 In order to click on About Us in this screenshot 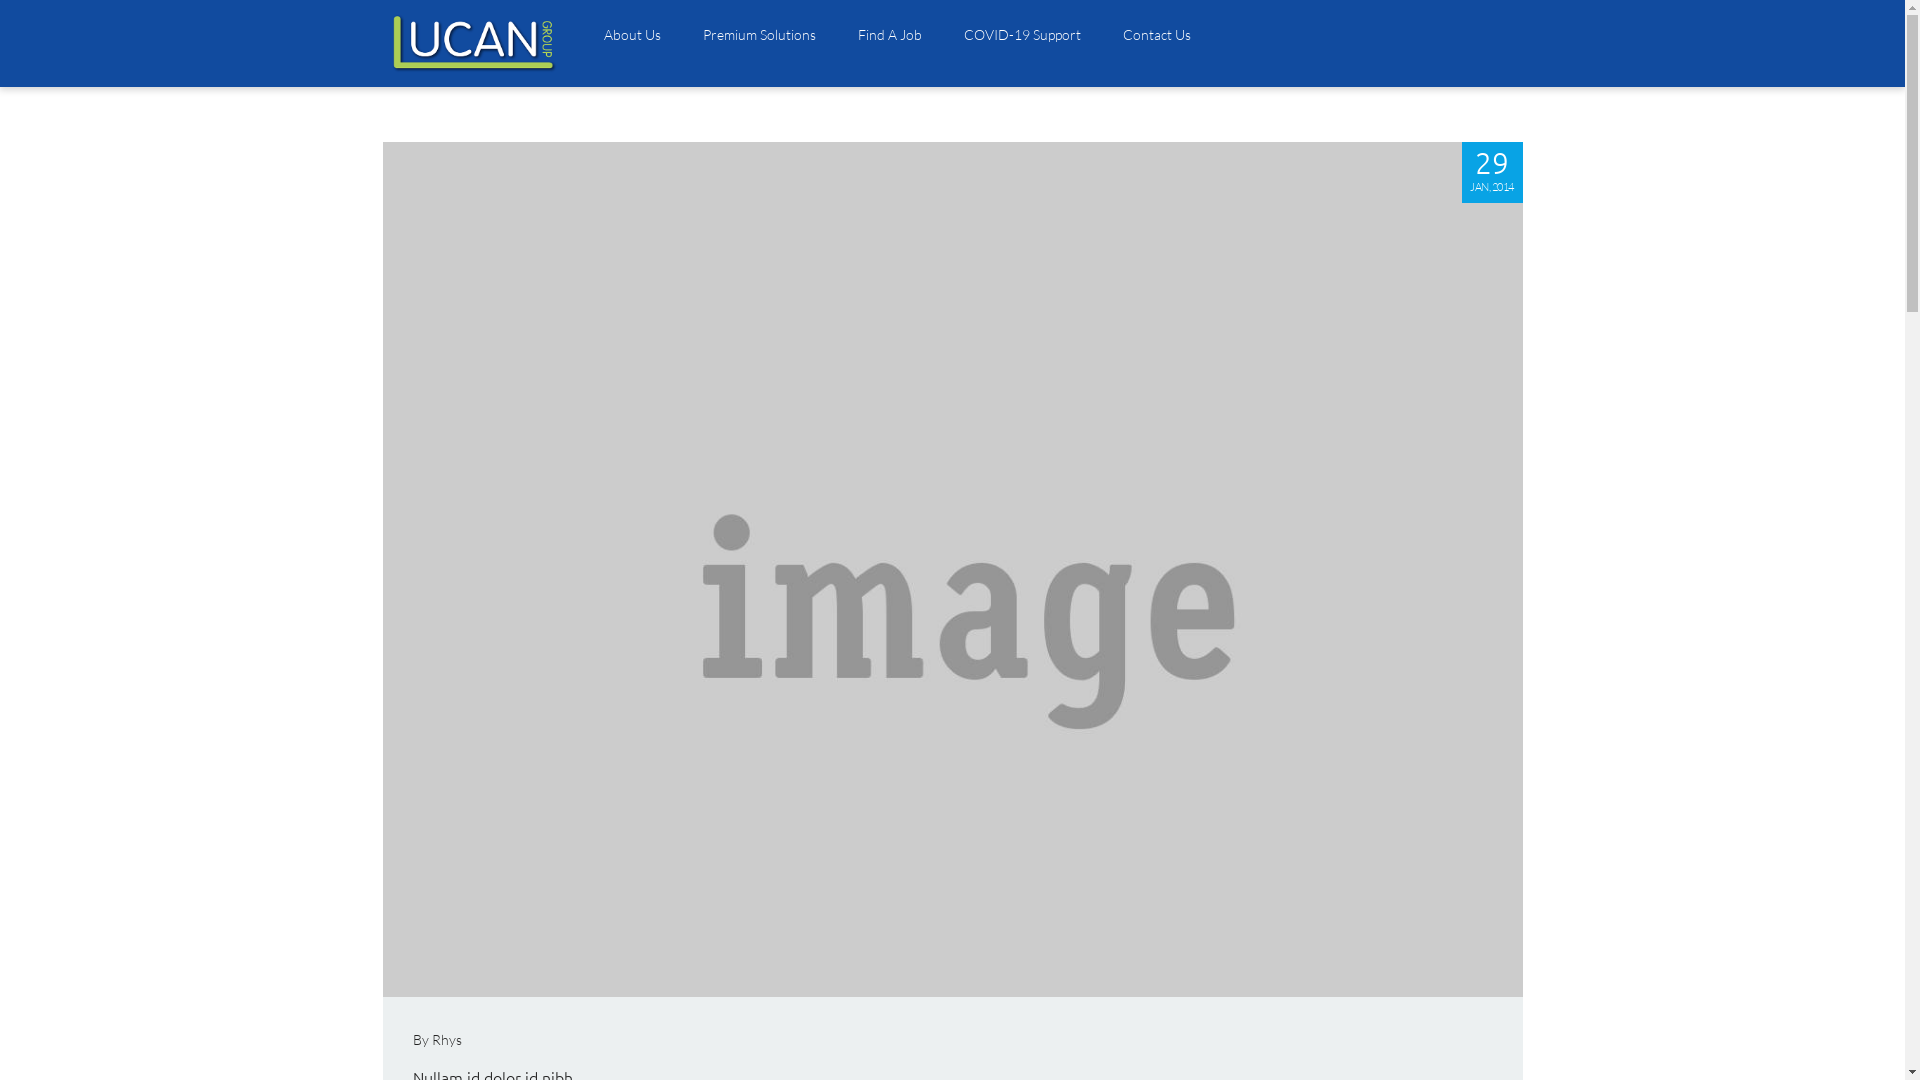, I will do `click(632, 35)`.